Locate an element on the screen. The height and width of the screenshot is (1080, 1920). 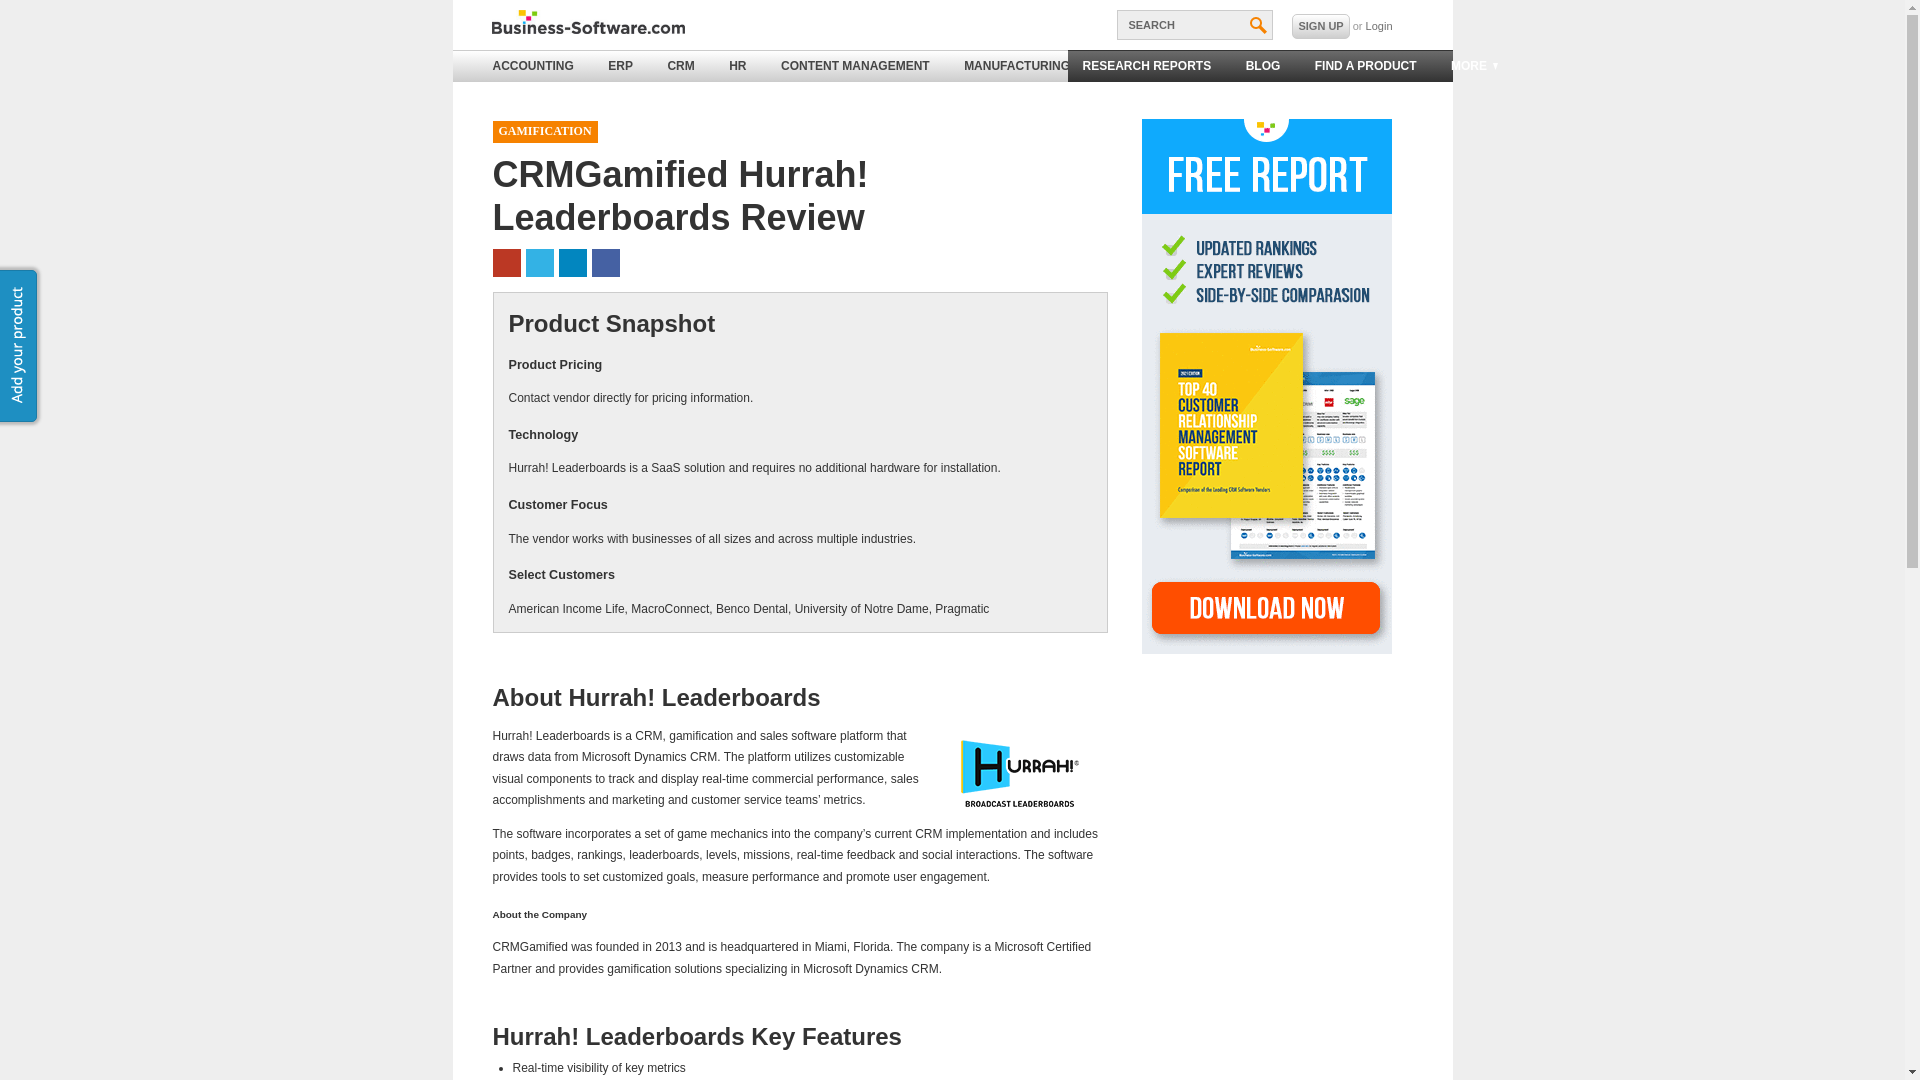
HR is located at coordinates (737, 66).